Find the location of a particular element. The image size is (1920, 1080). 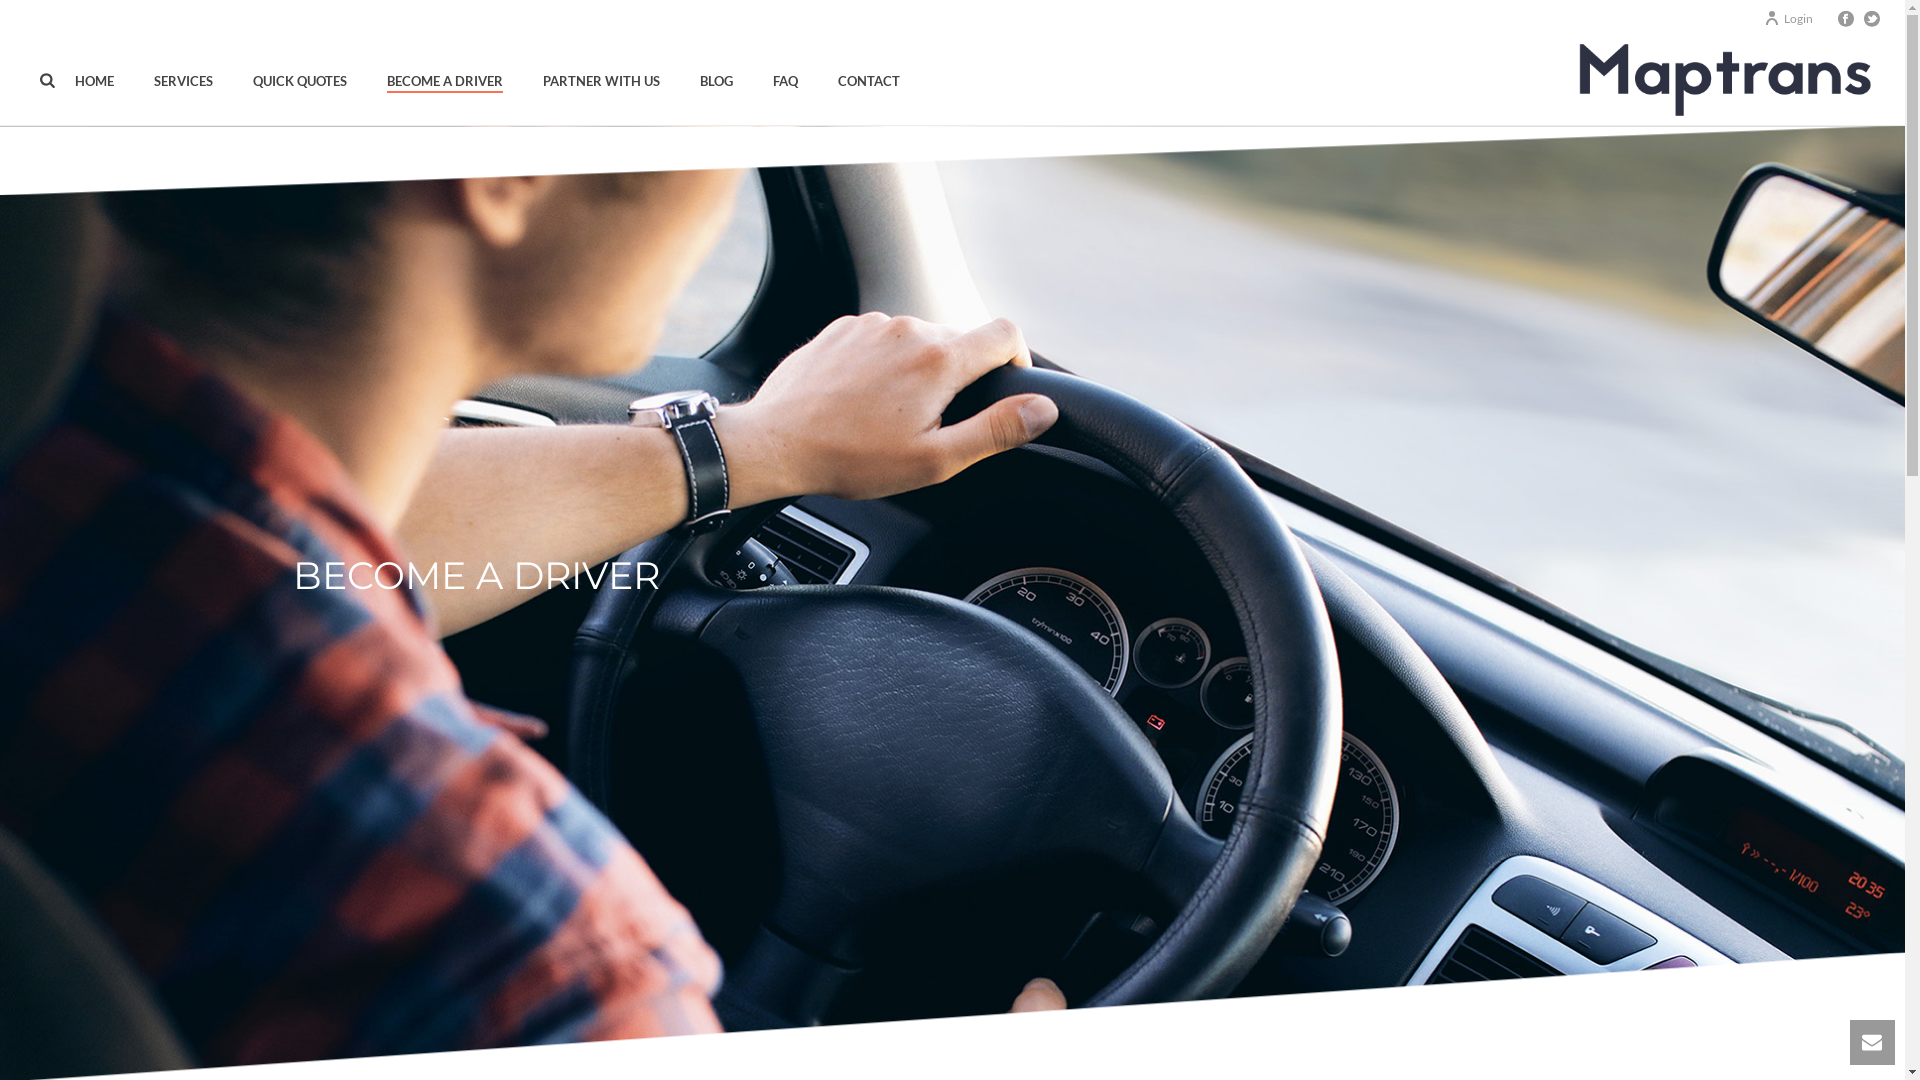

Follow Us on facebook is located at coordinates (414, 921).